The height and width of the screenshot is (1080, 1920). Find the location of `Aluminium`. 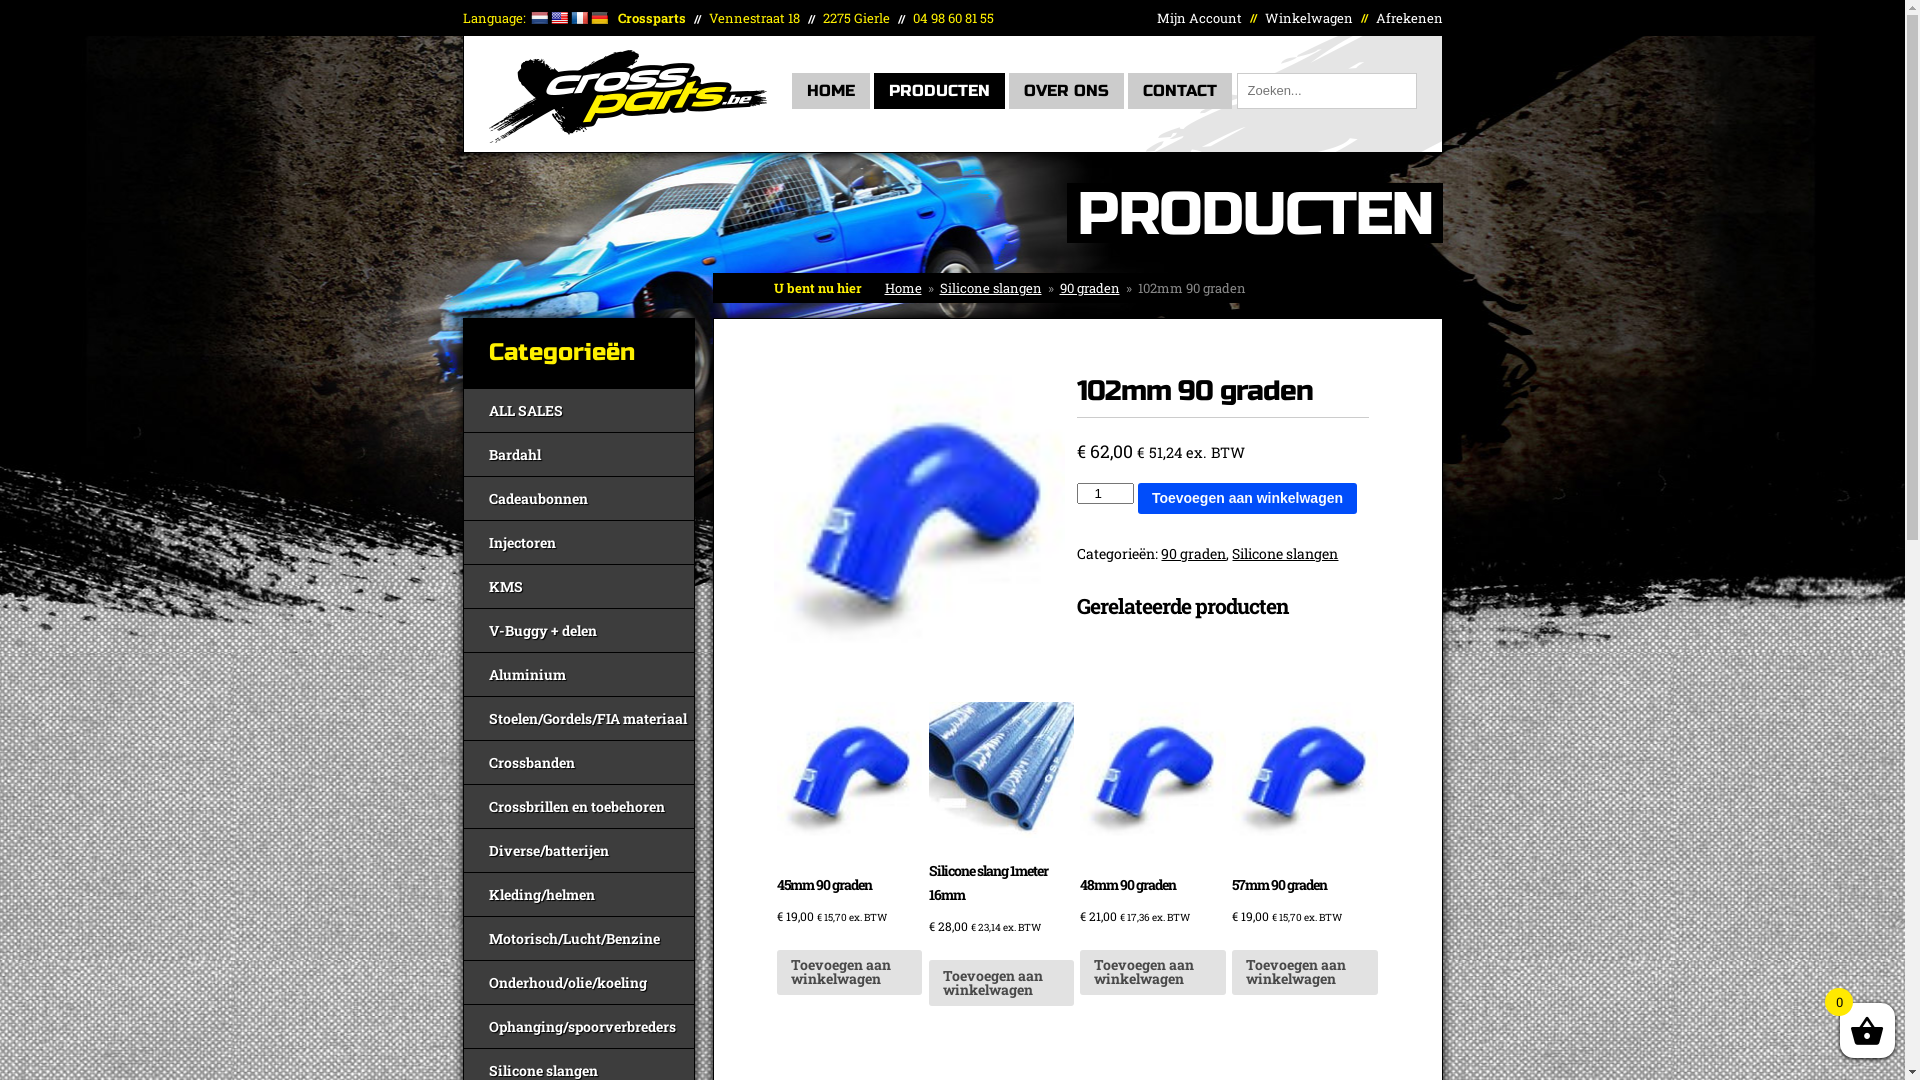

Aluminium is located at coordinates (579, 674).